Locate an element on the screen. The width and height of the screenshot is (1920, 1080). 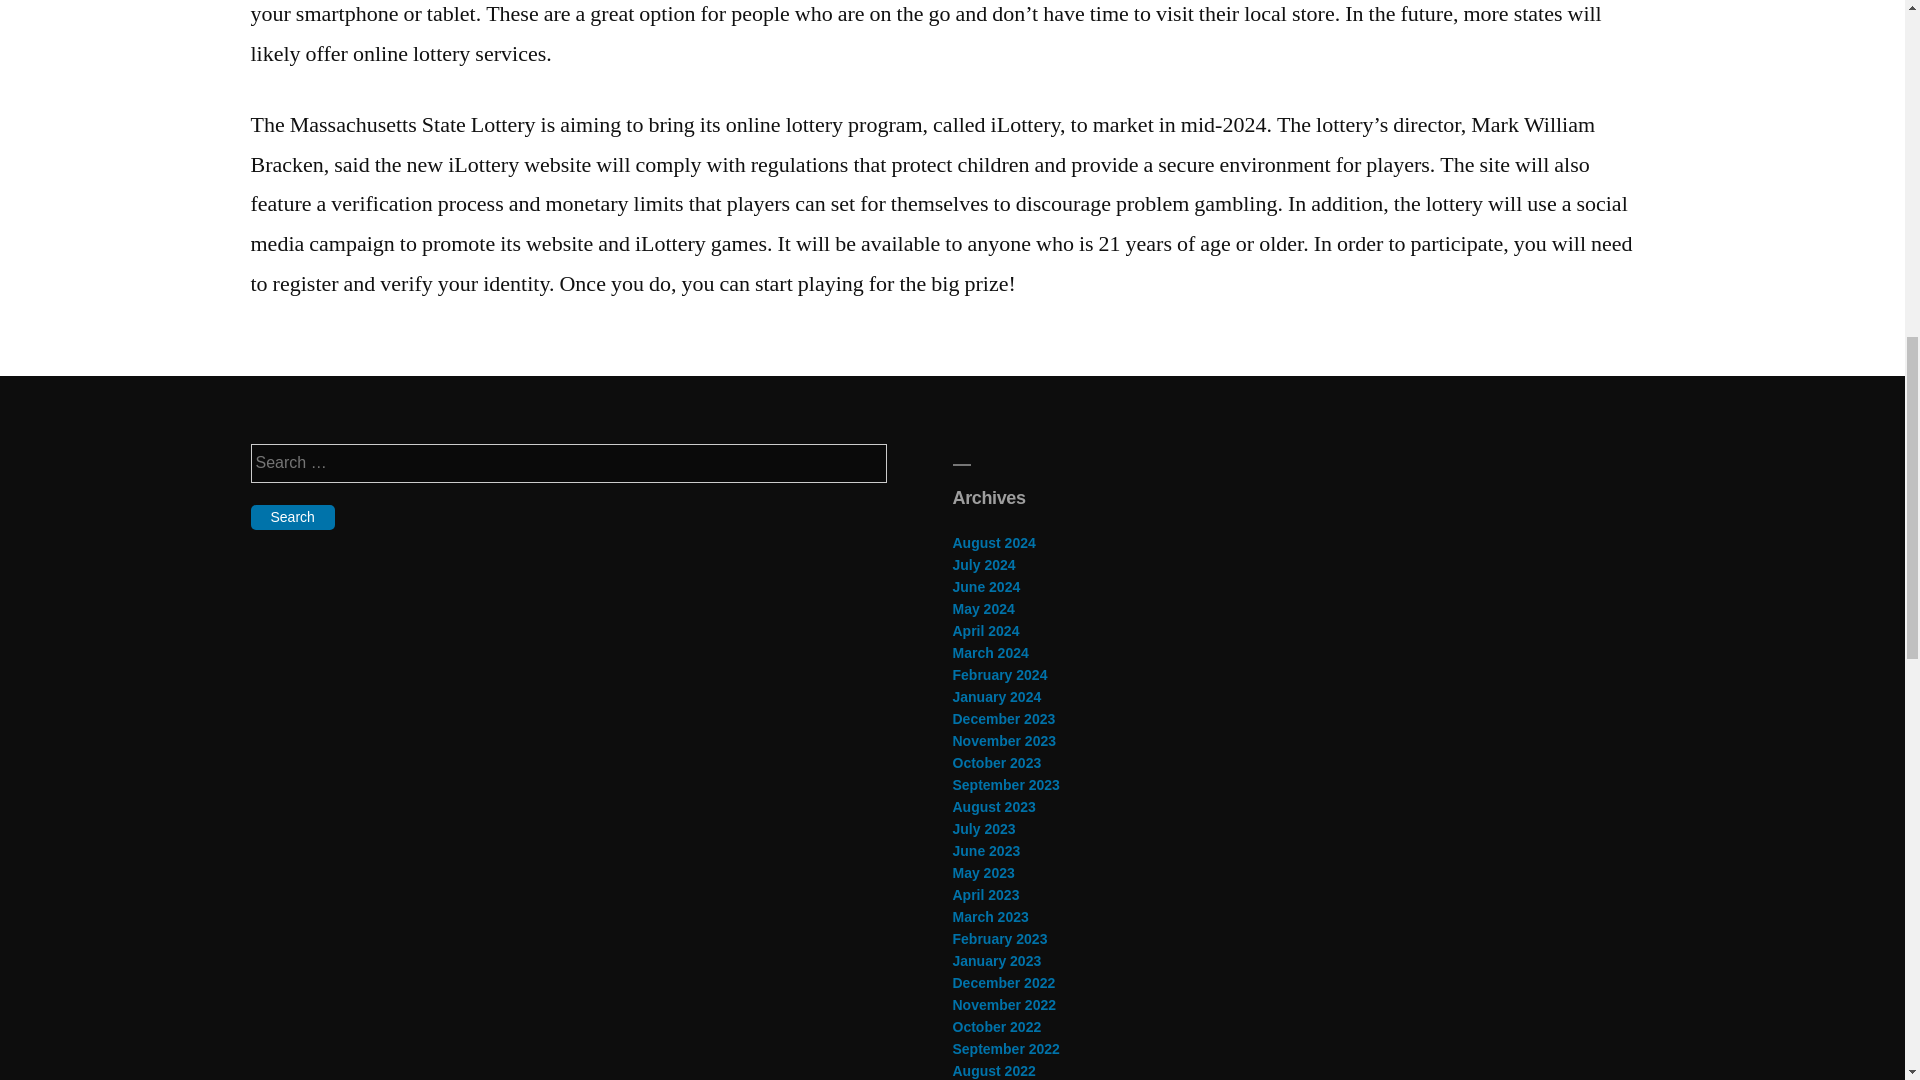
September 2022 is located at coordinates (1006, 1049).